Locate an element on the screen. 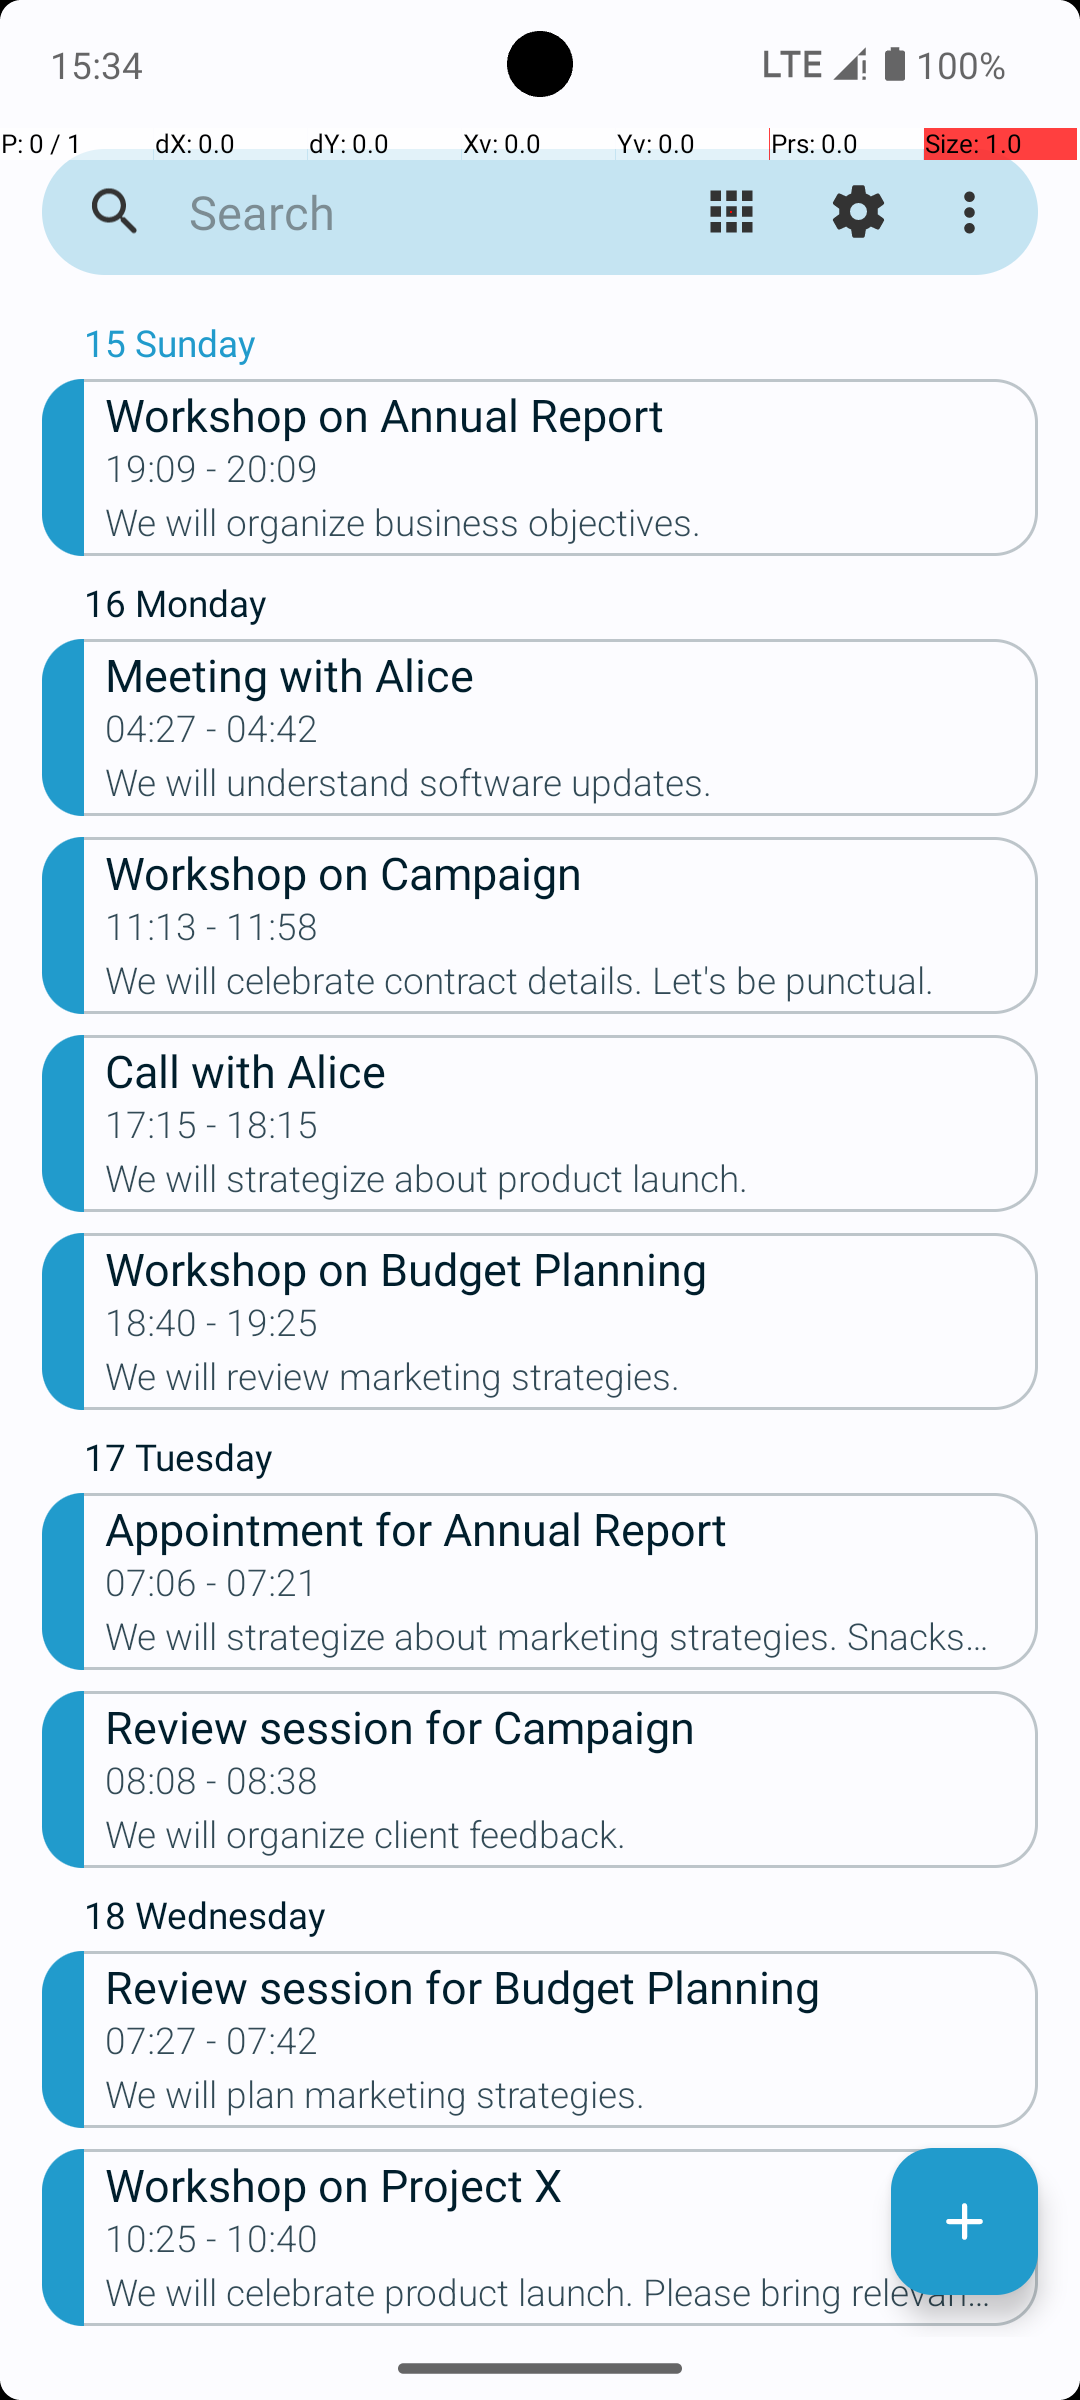  07:27 - 07:42 is located at coordinates (212, 2047).